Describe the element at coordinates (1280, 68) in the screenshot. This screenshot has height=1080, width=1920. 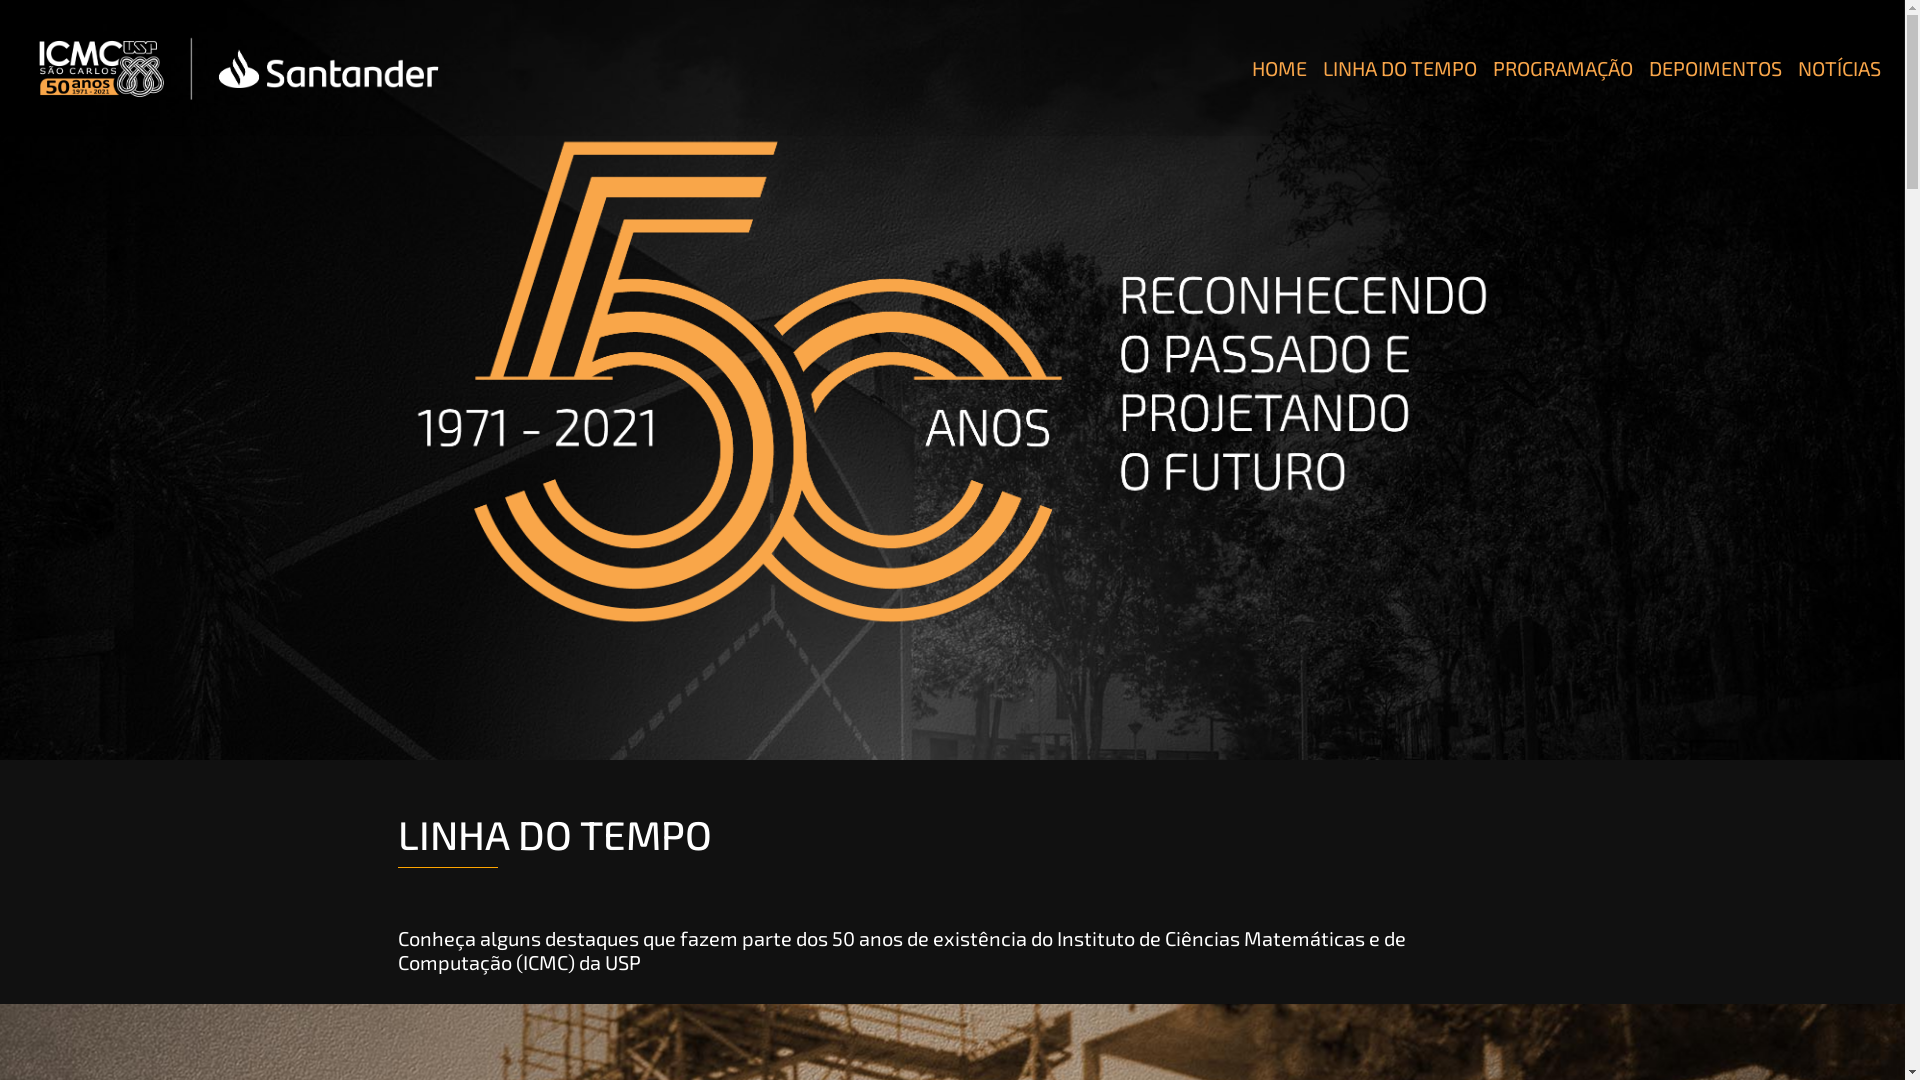
I see `HOME` at that location.